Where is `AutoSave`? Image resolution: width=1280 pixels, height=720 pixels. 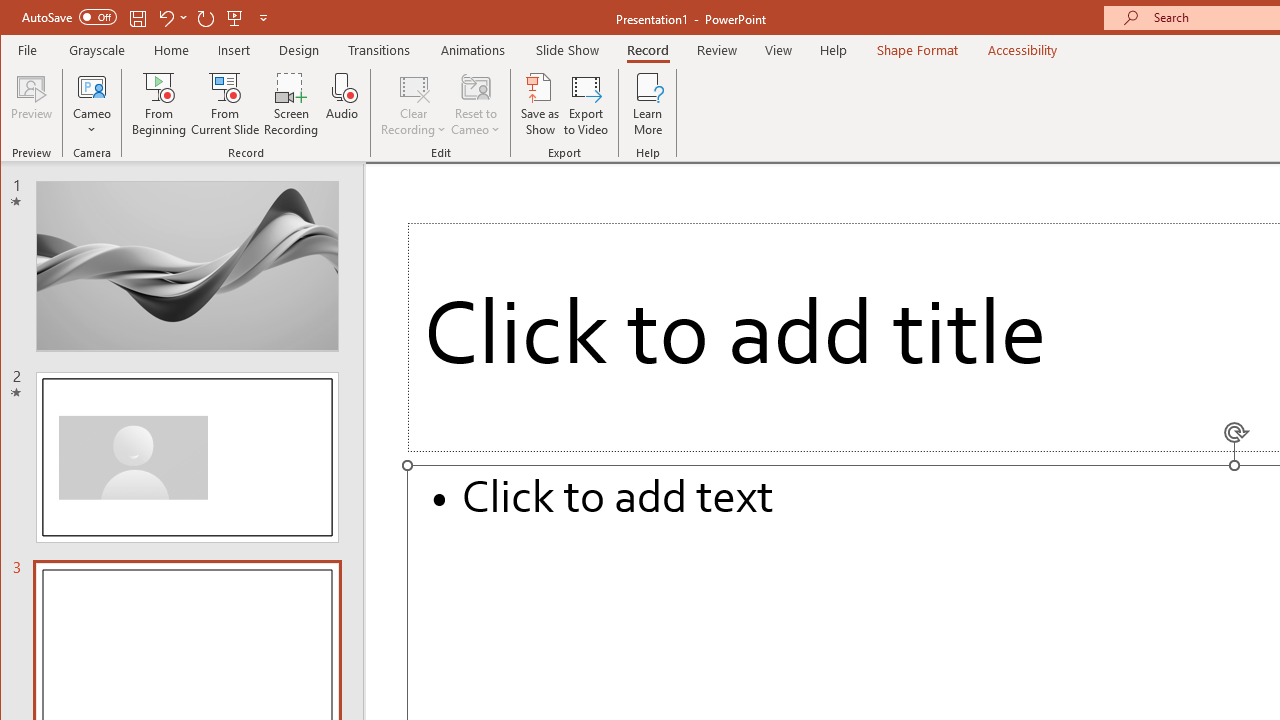
AutoSave is located at coordinates (68, 16).